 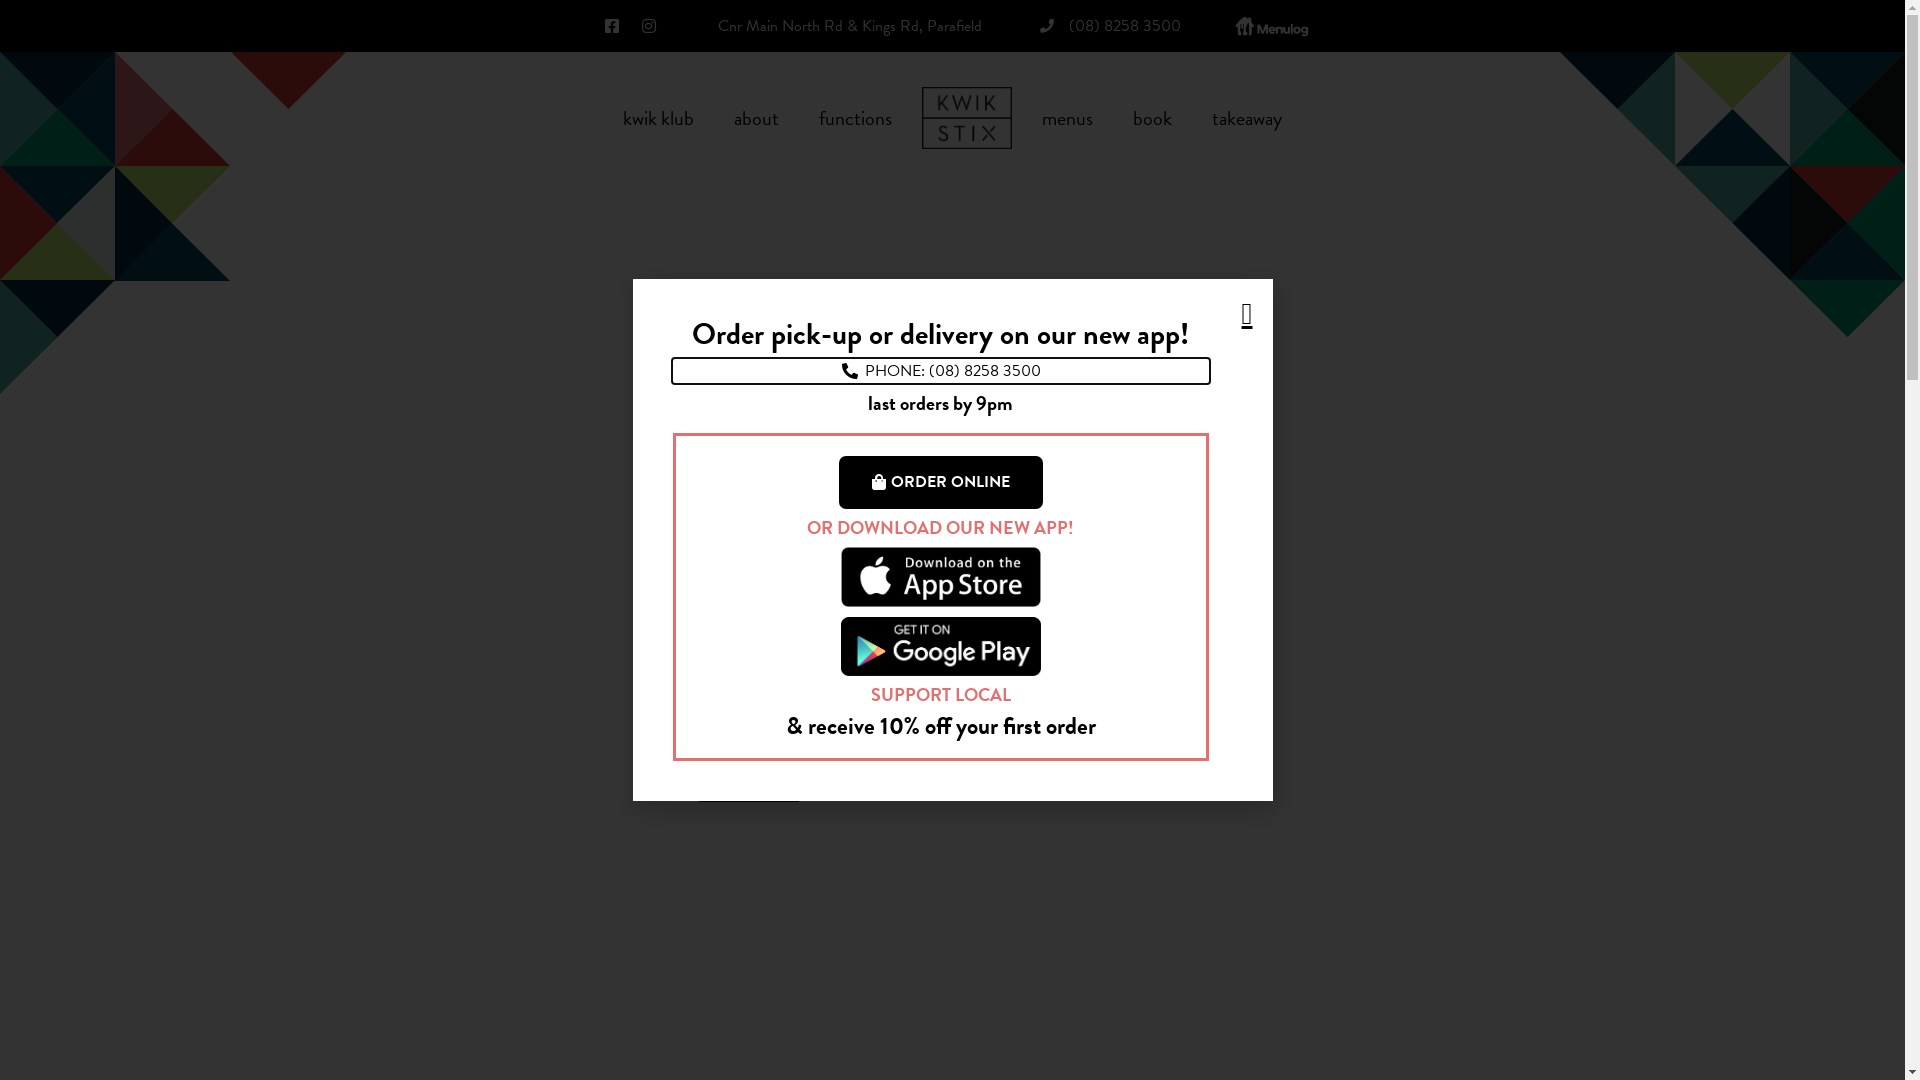 What do you see at coordinates (749, 783) in the screenshot?
I see `SIGN UP!` at bounding box center [749, 783].